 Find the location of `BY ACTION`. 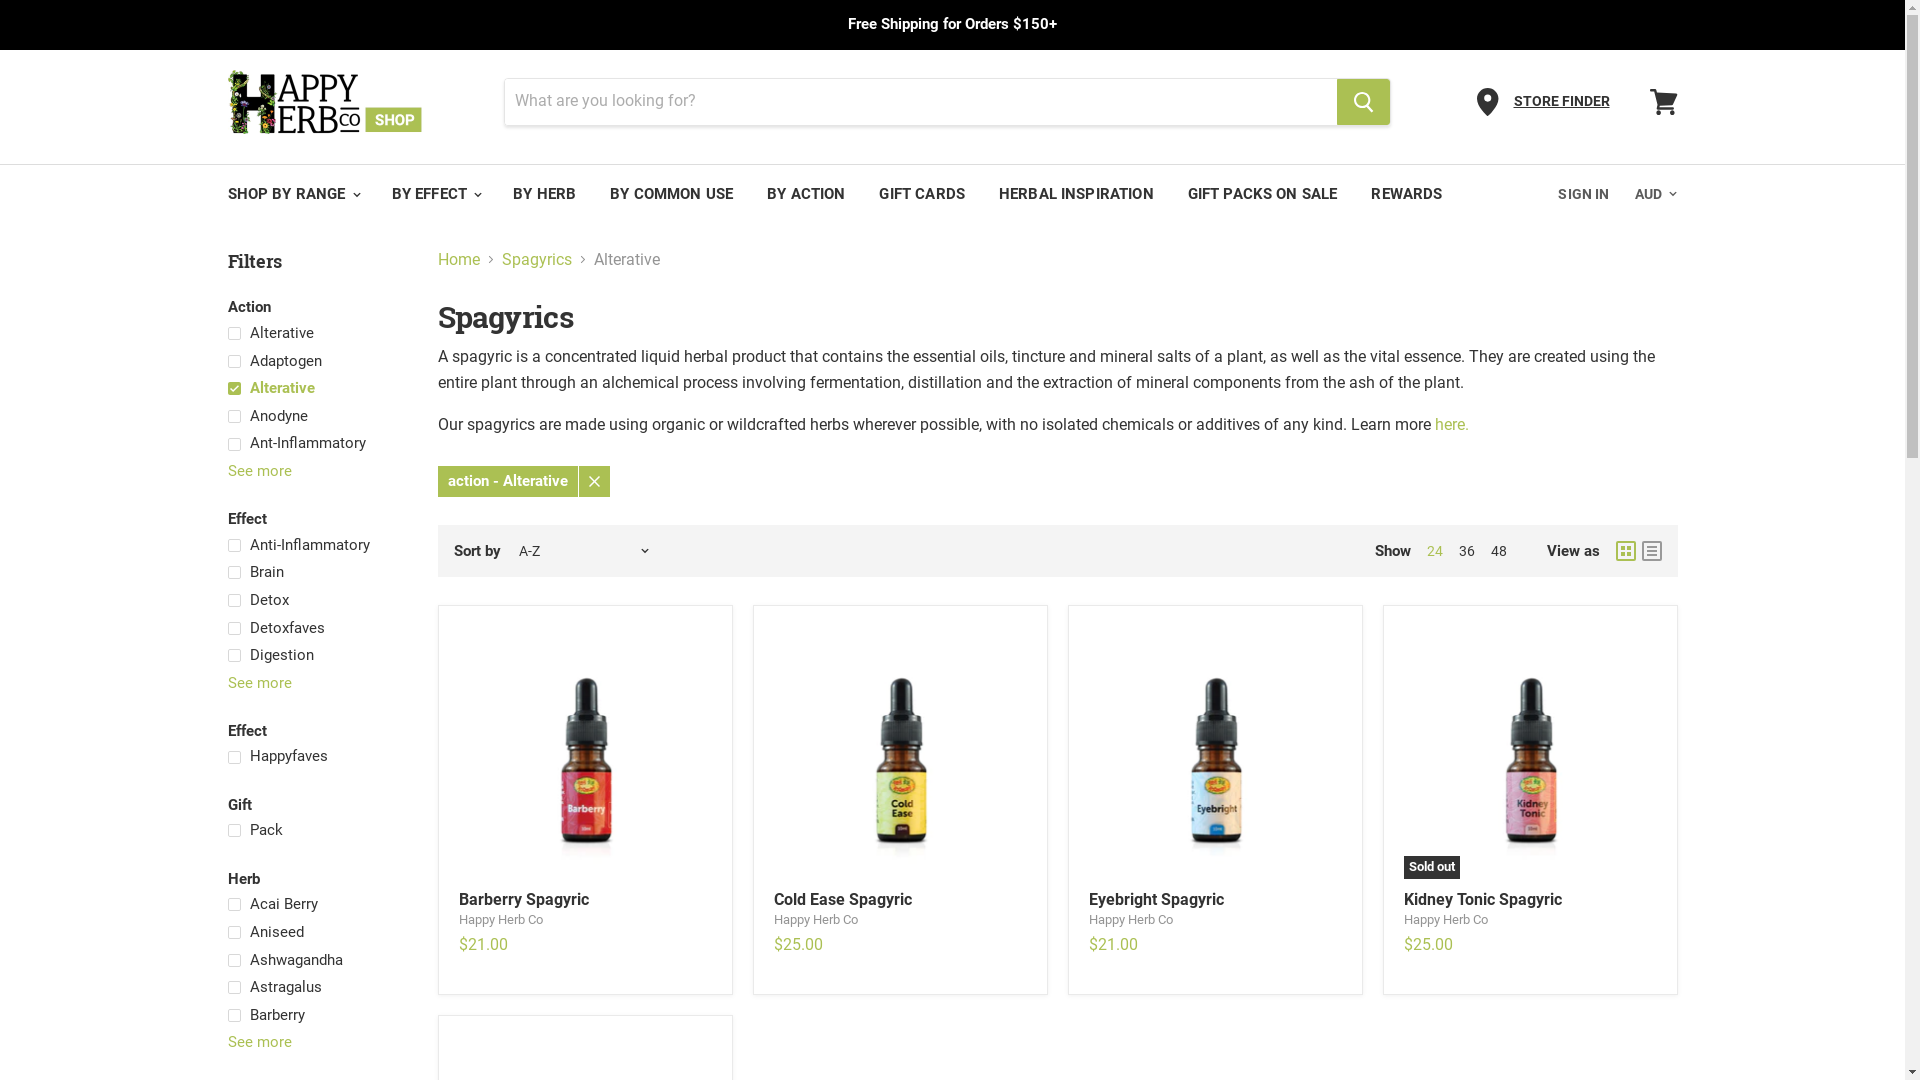

BY ACTION is located at coordinates (806, 193).